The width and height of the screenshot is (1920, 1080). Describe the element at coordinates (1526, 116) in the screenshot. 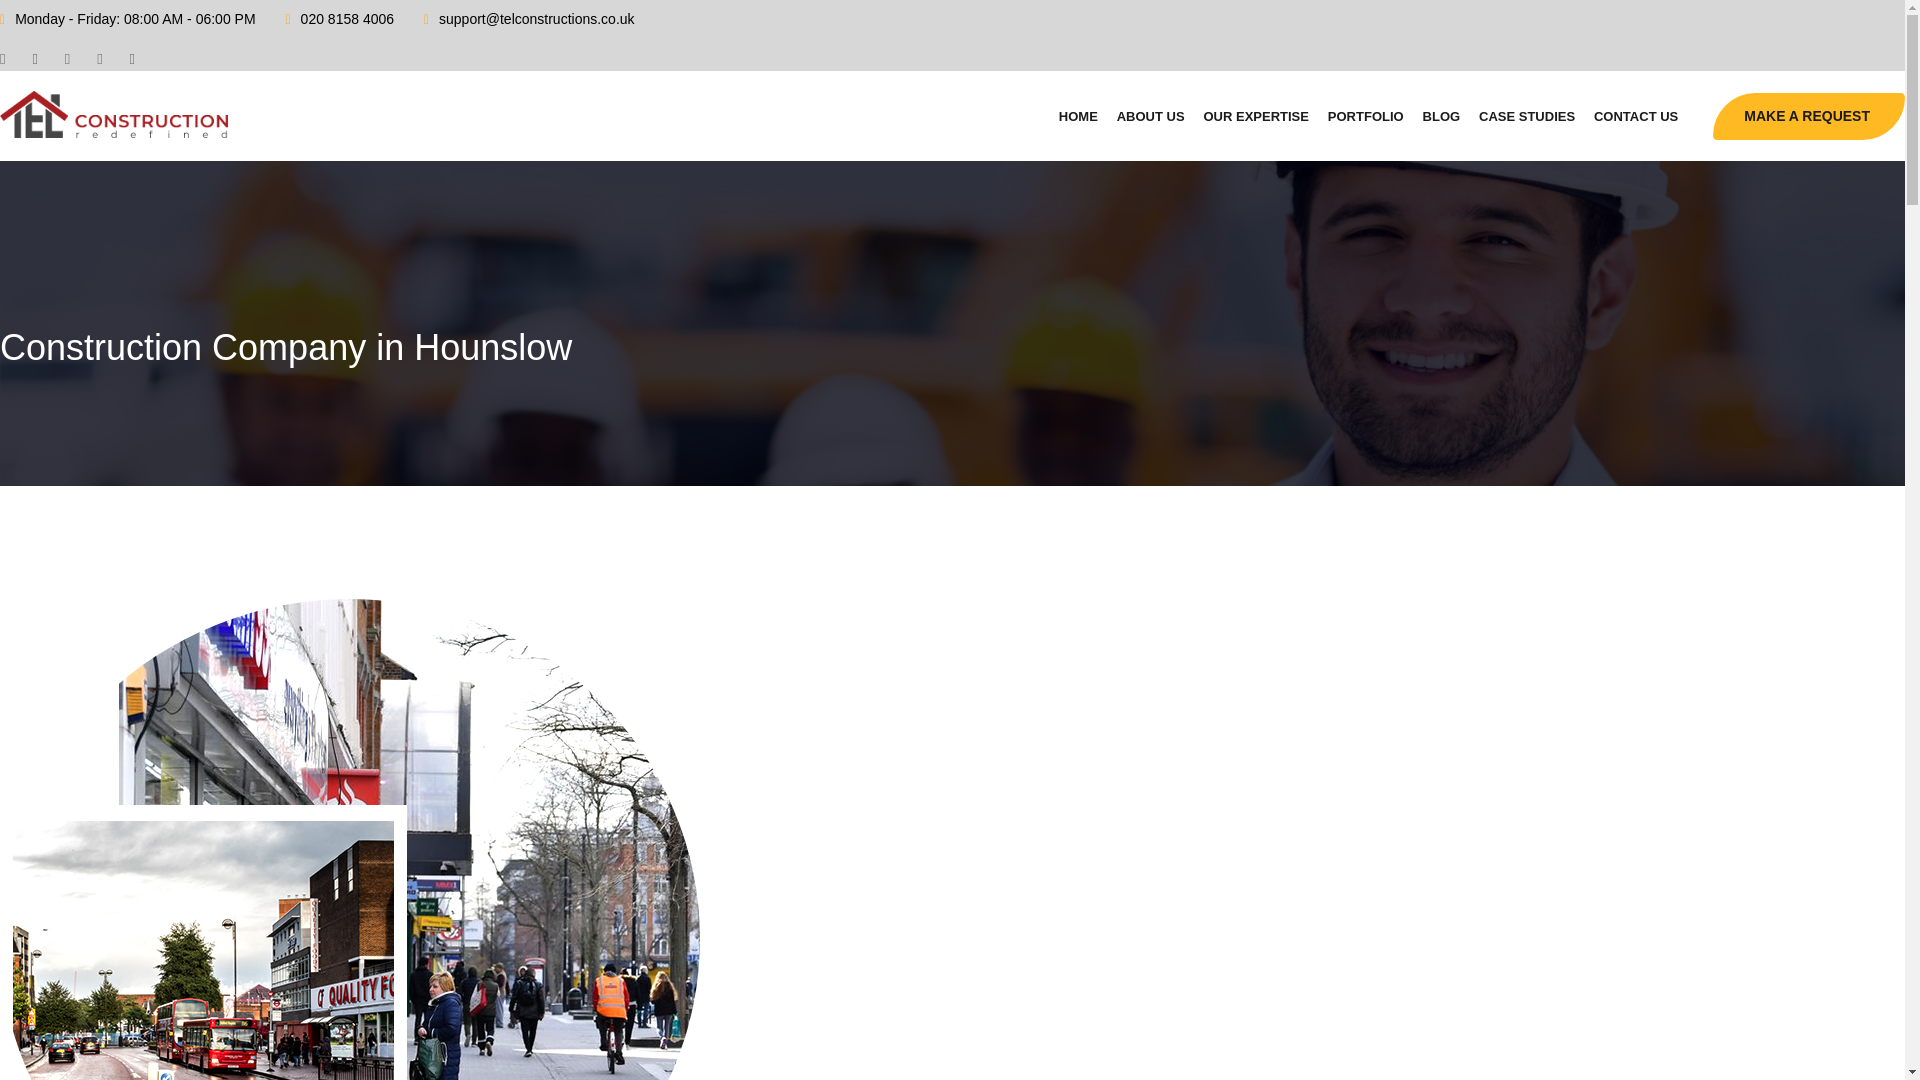

I see `CASE STUDIES` at that location.